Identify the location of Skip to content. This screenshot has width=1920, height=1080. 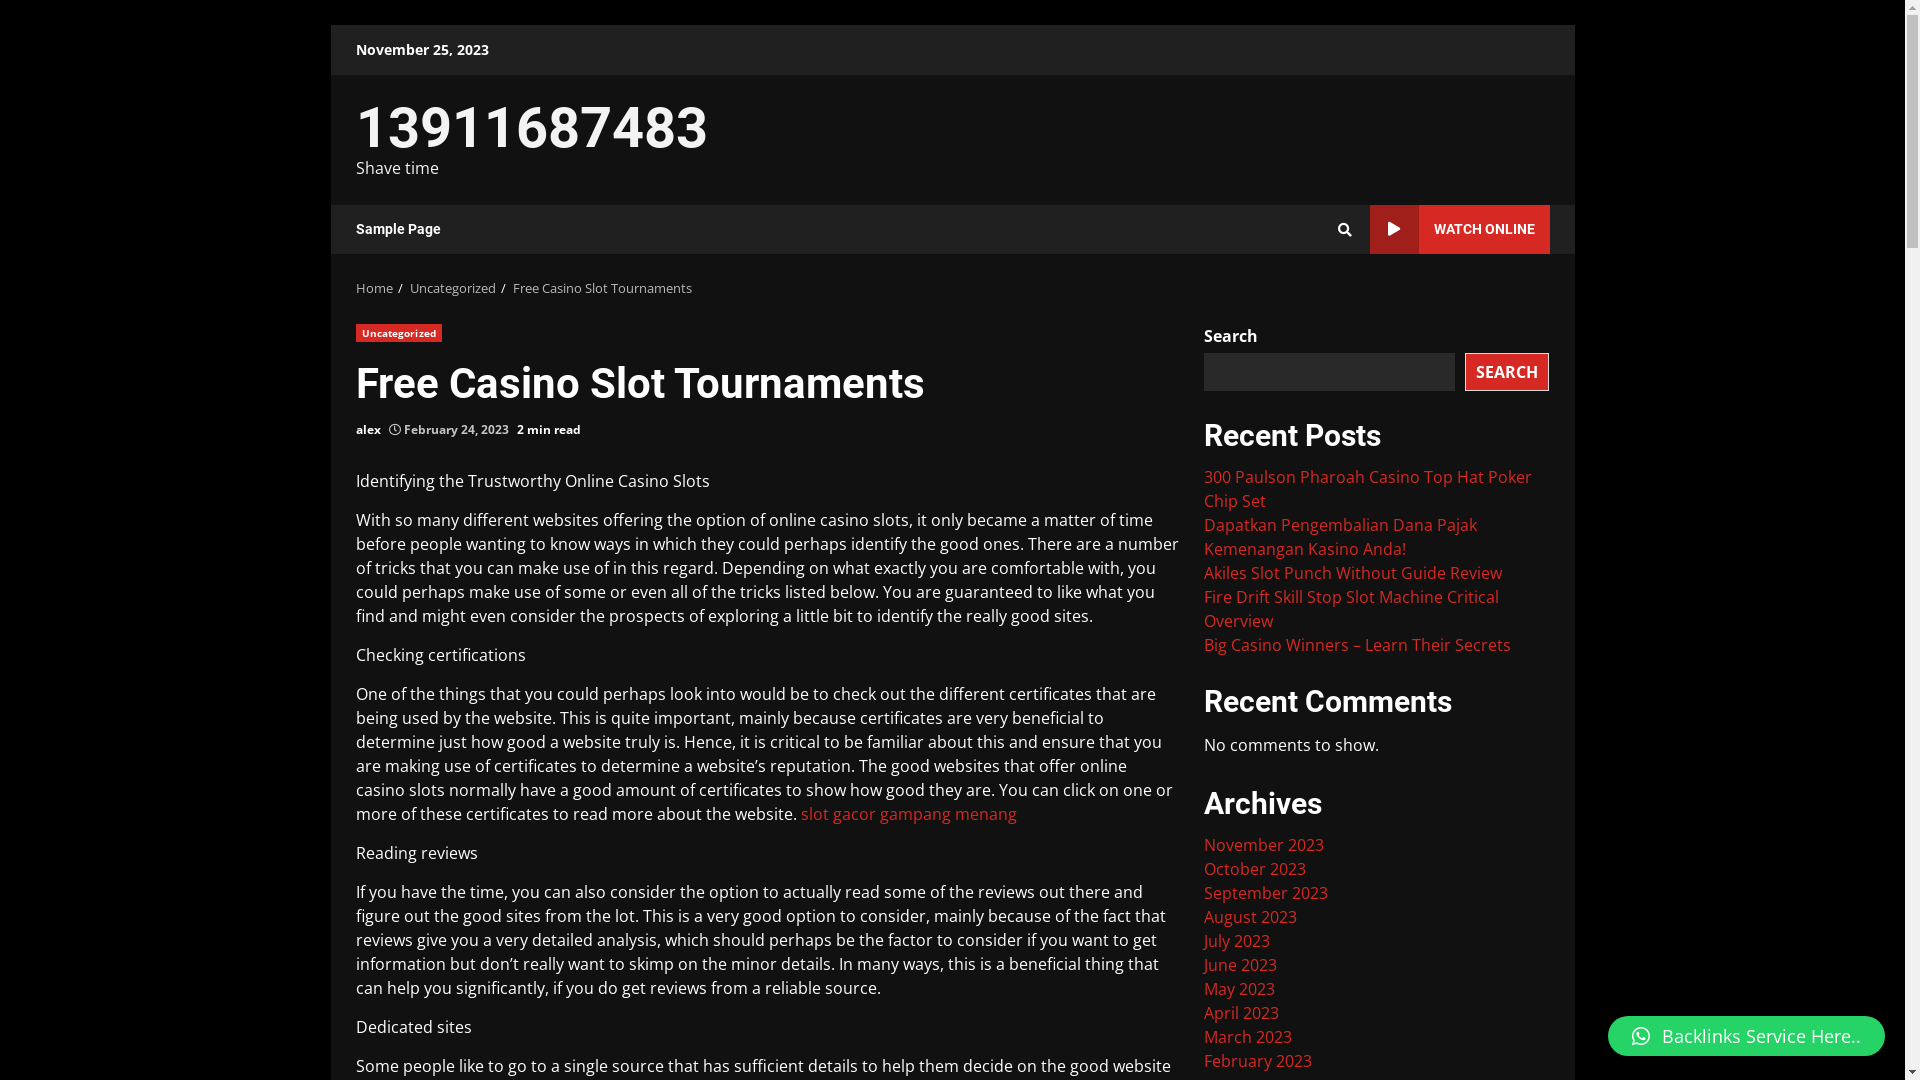
(330, 24).